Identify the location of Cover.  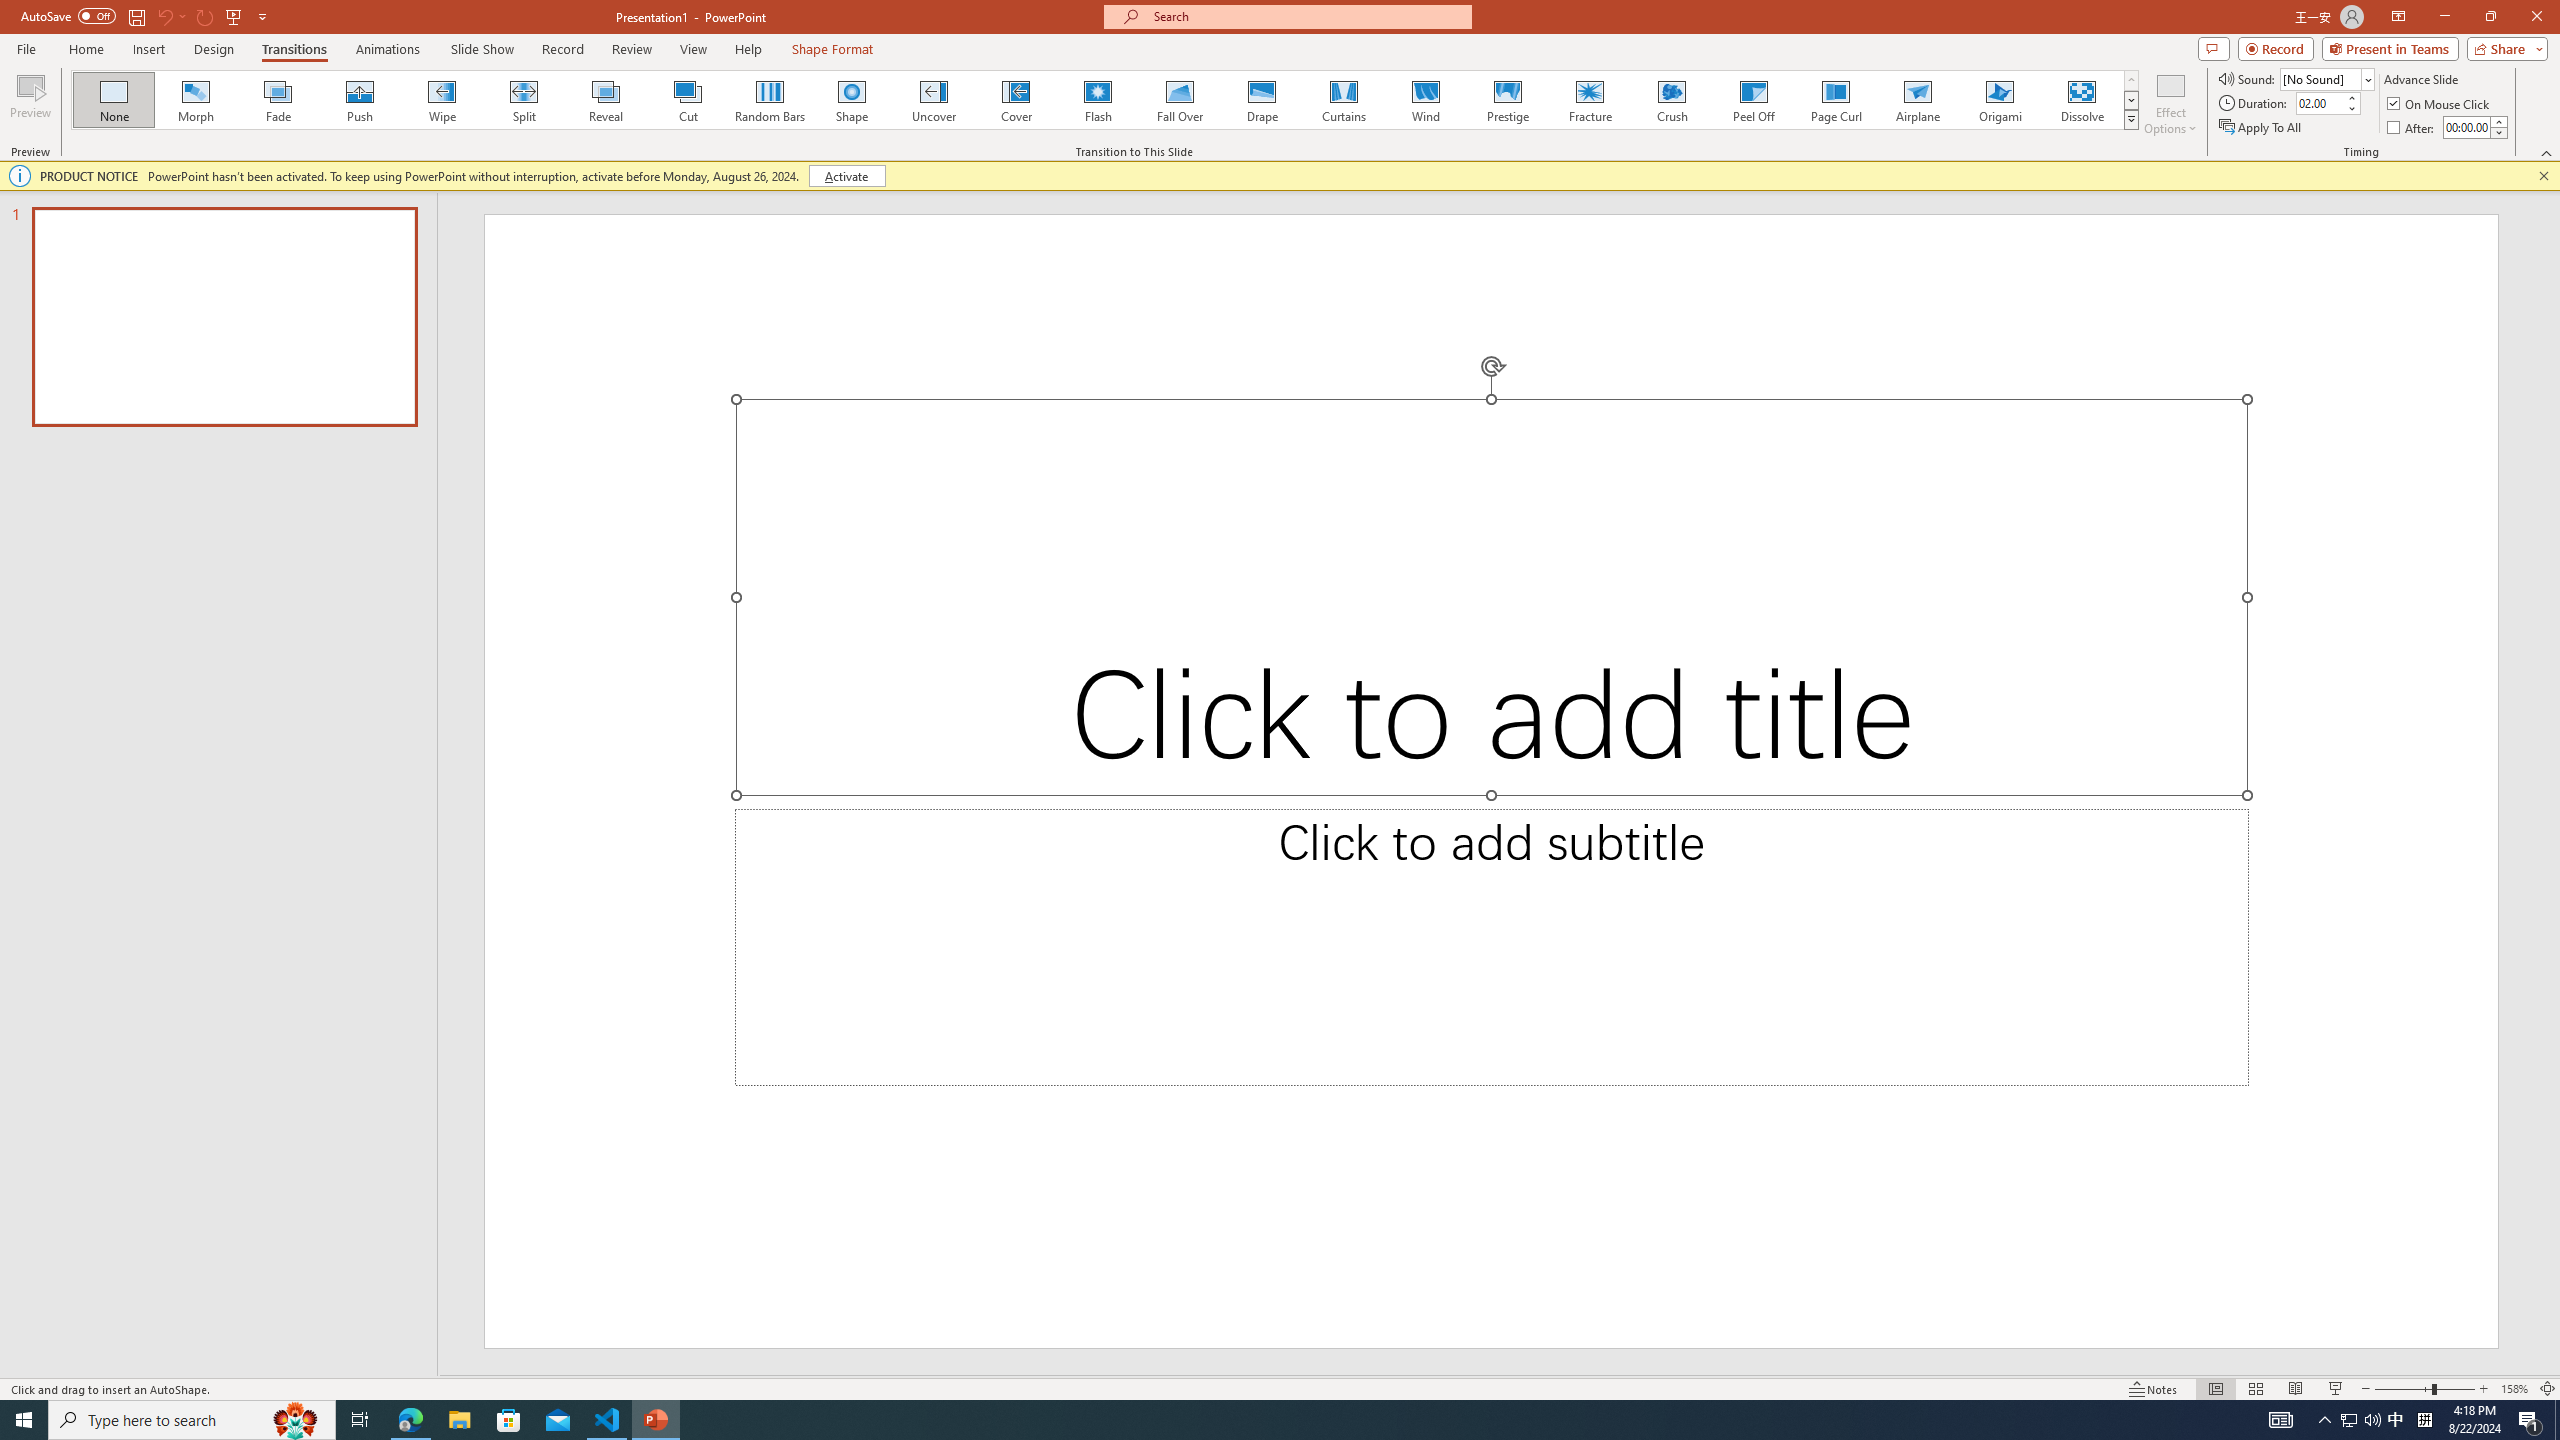
(1016, 100).